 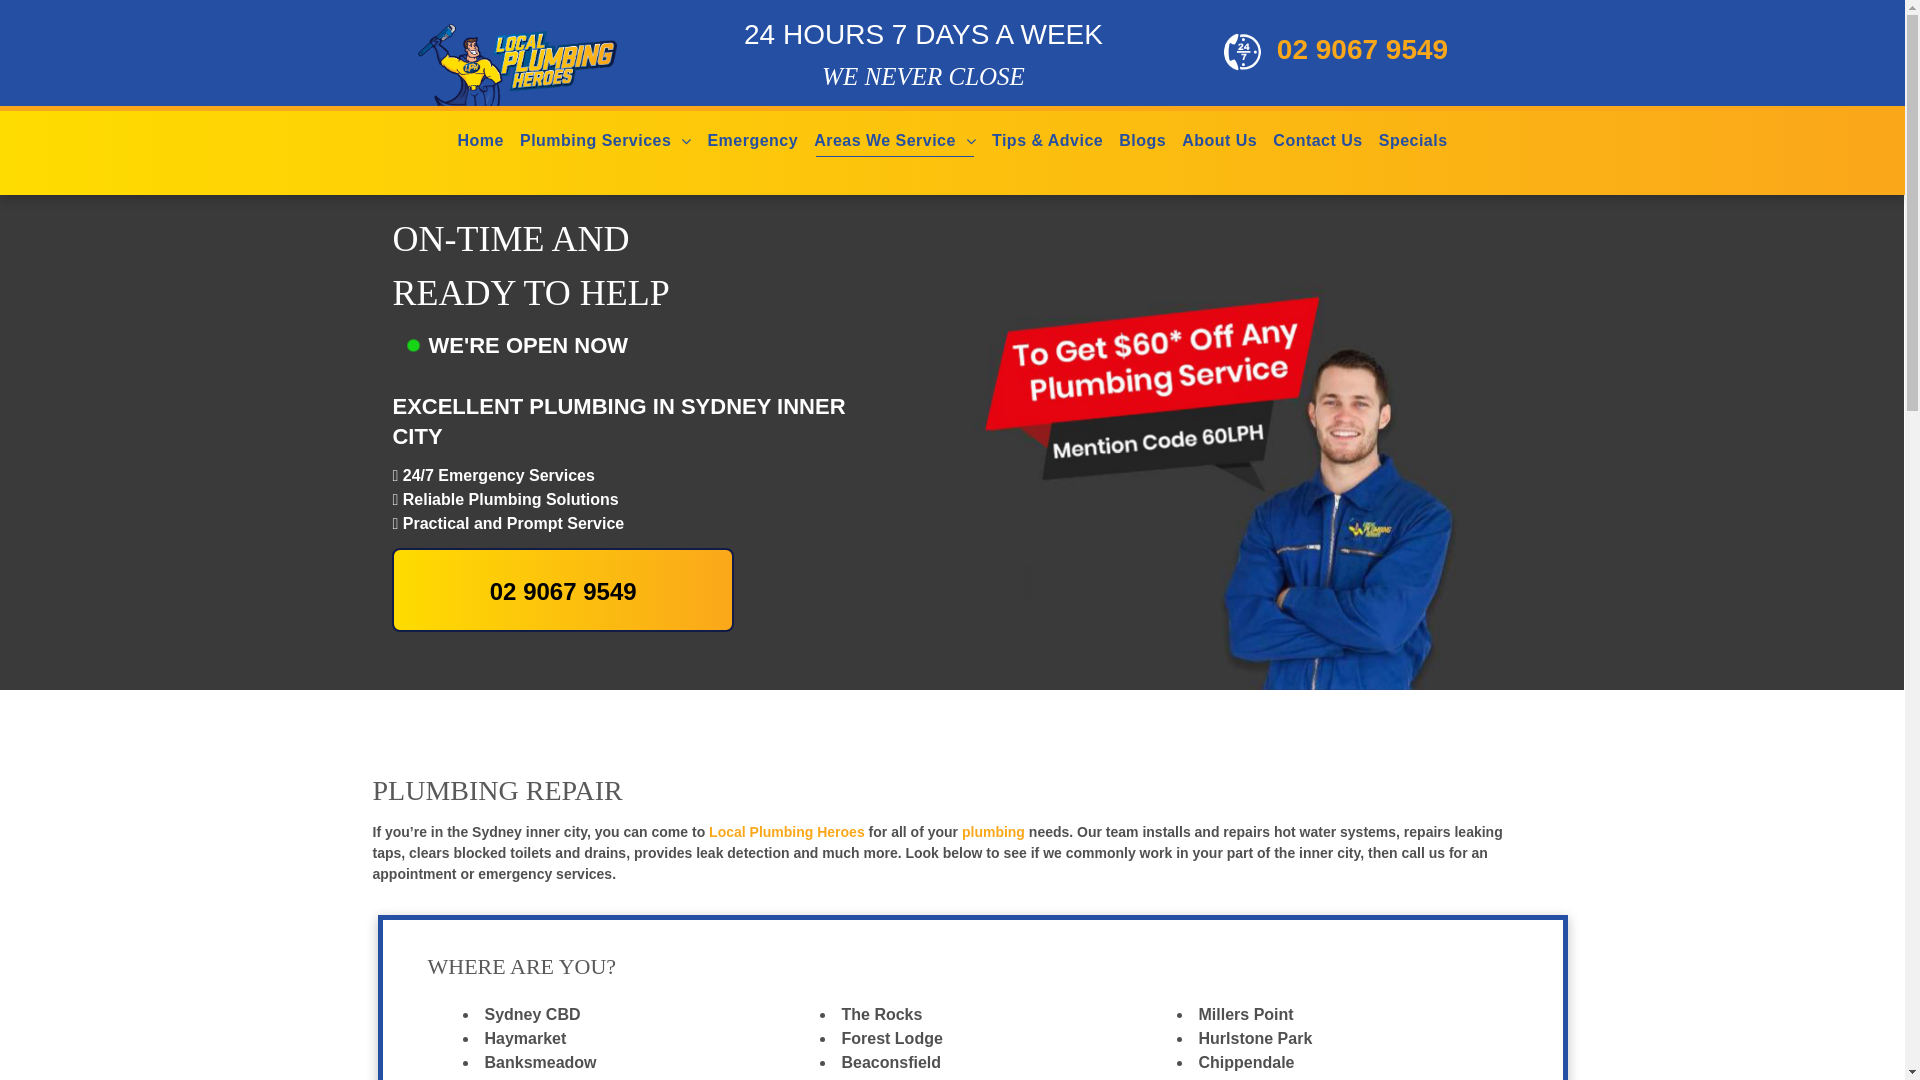 I want to click on Blogs, so click(x=1142, y=140).